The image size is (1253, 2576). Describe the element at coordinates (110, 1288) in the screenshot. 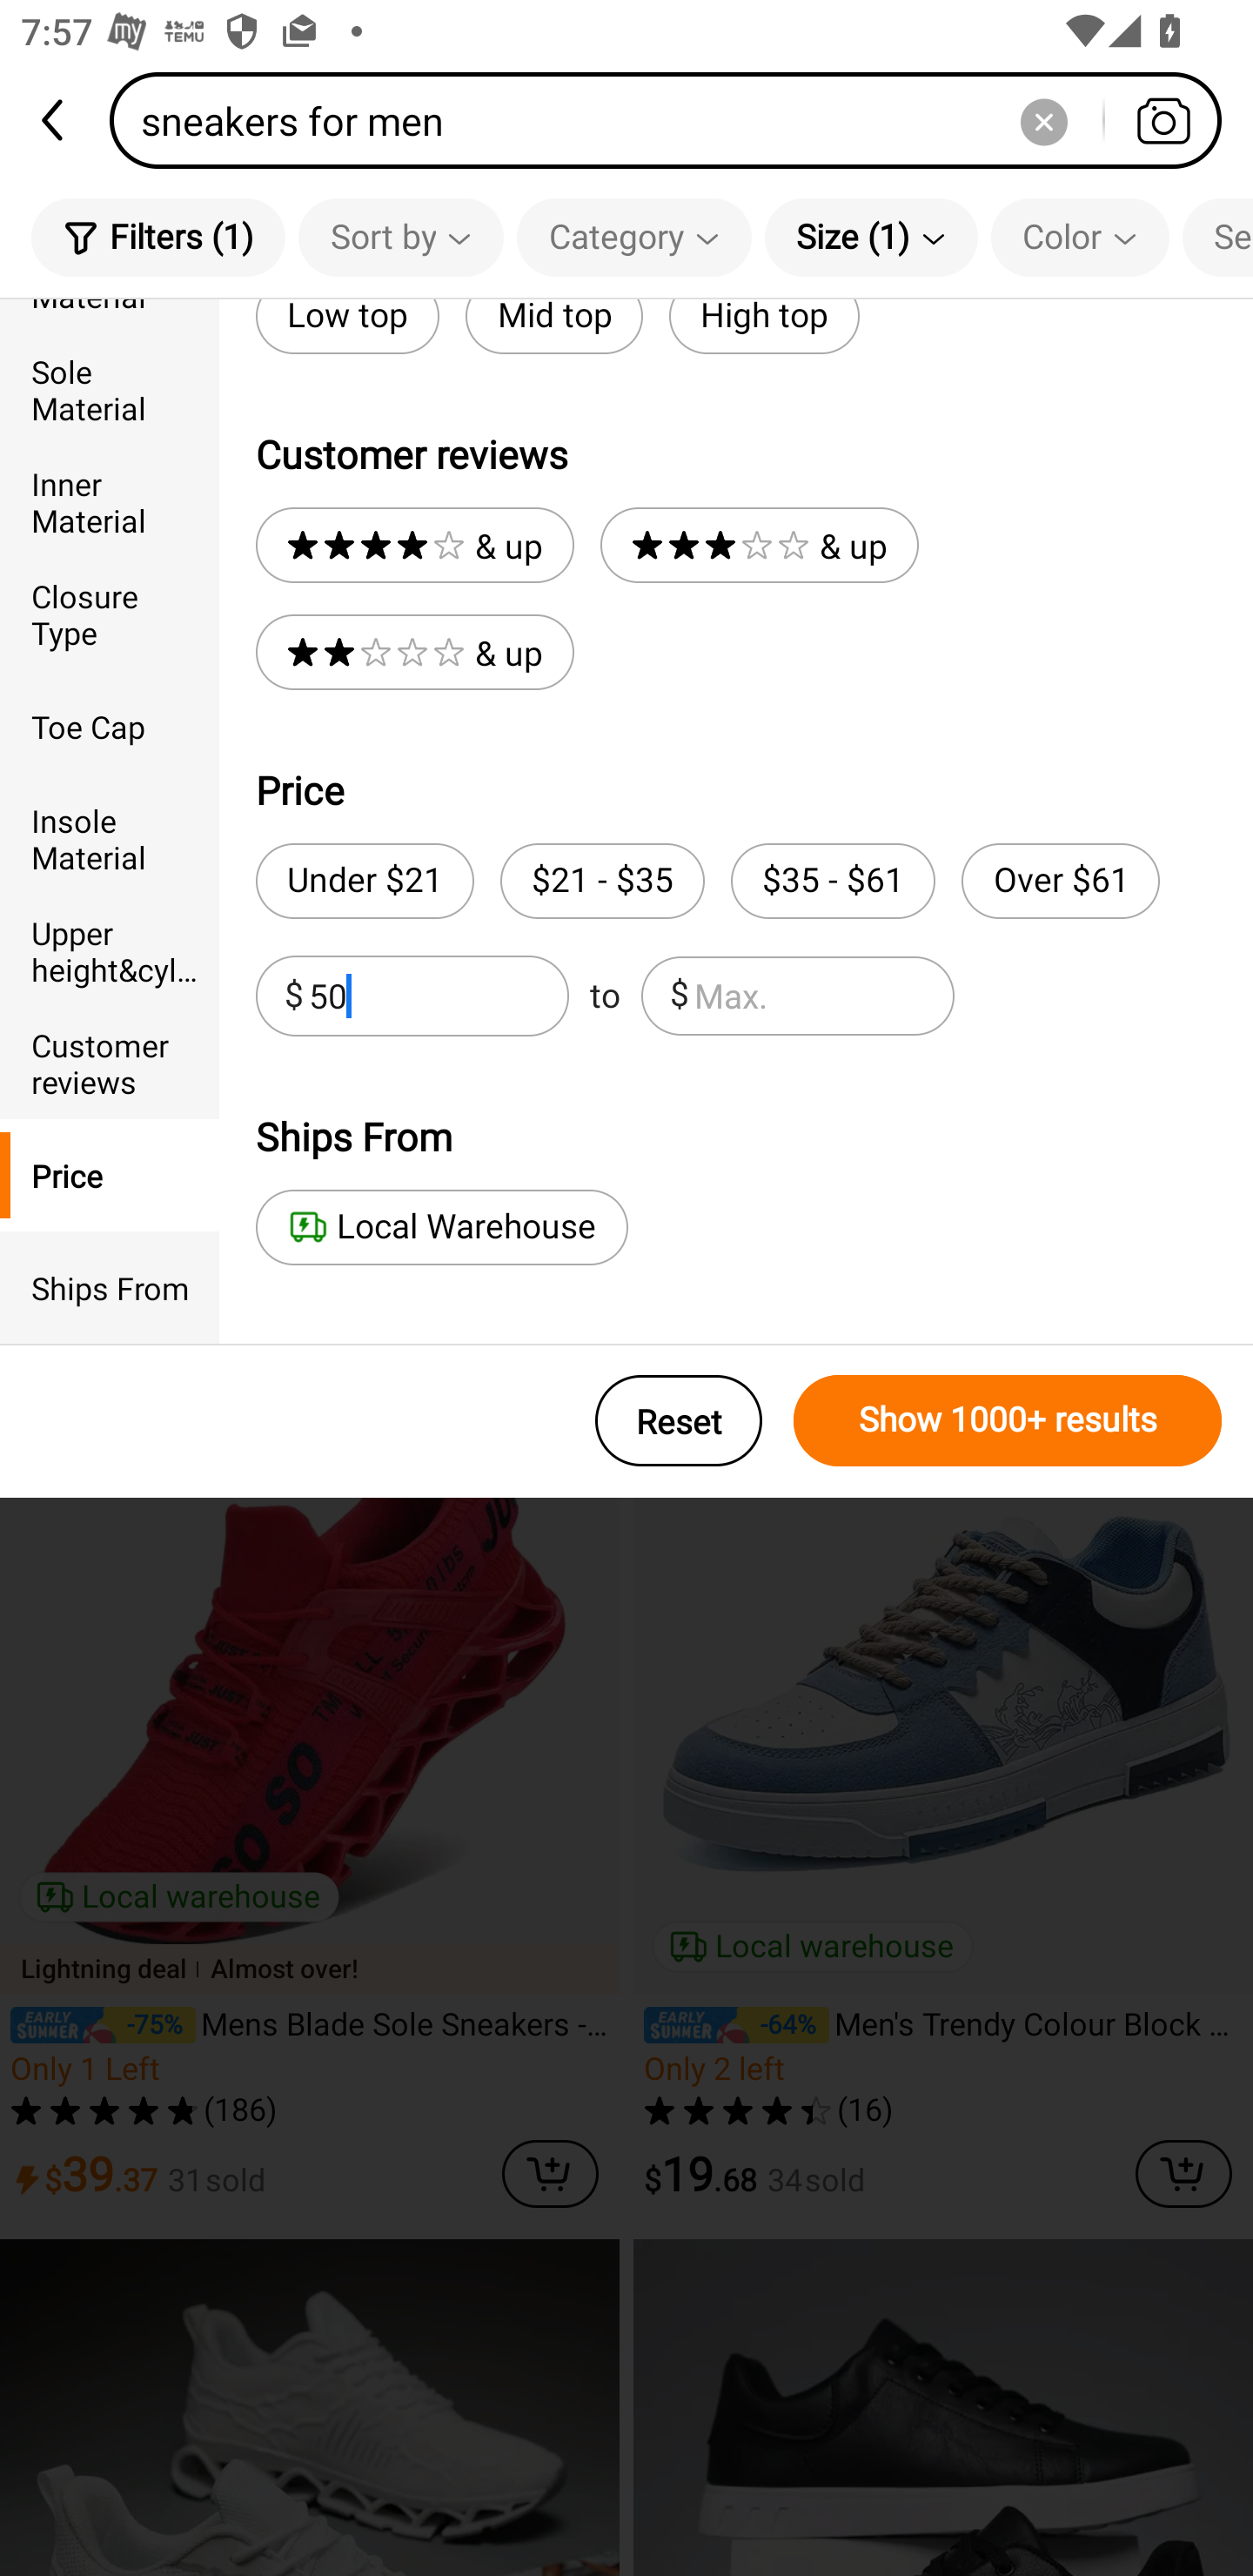

I see `Ships From` at that location.